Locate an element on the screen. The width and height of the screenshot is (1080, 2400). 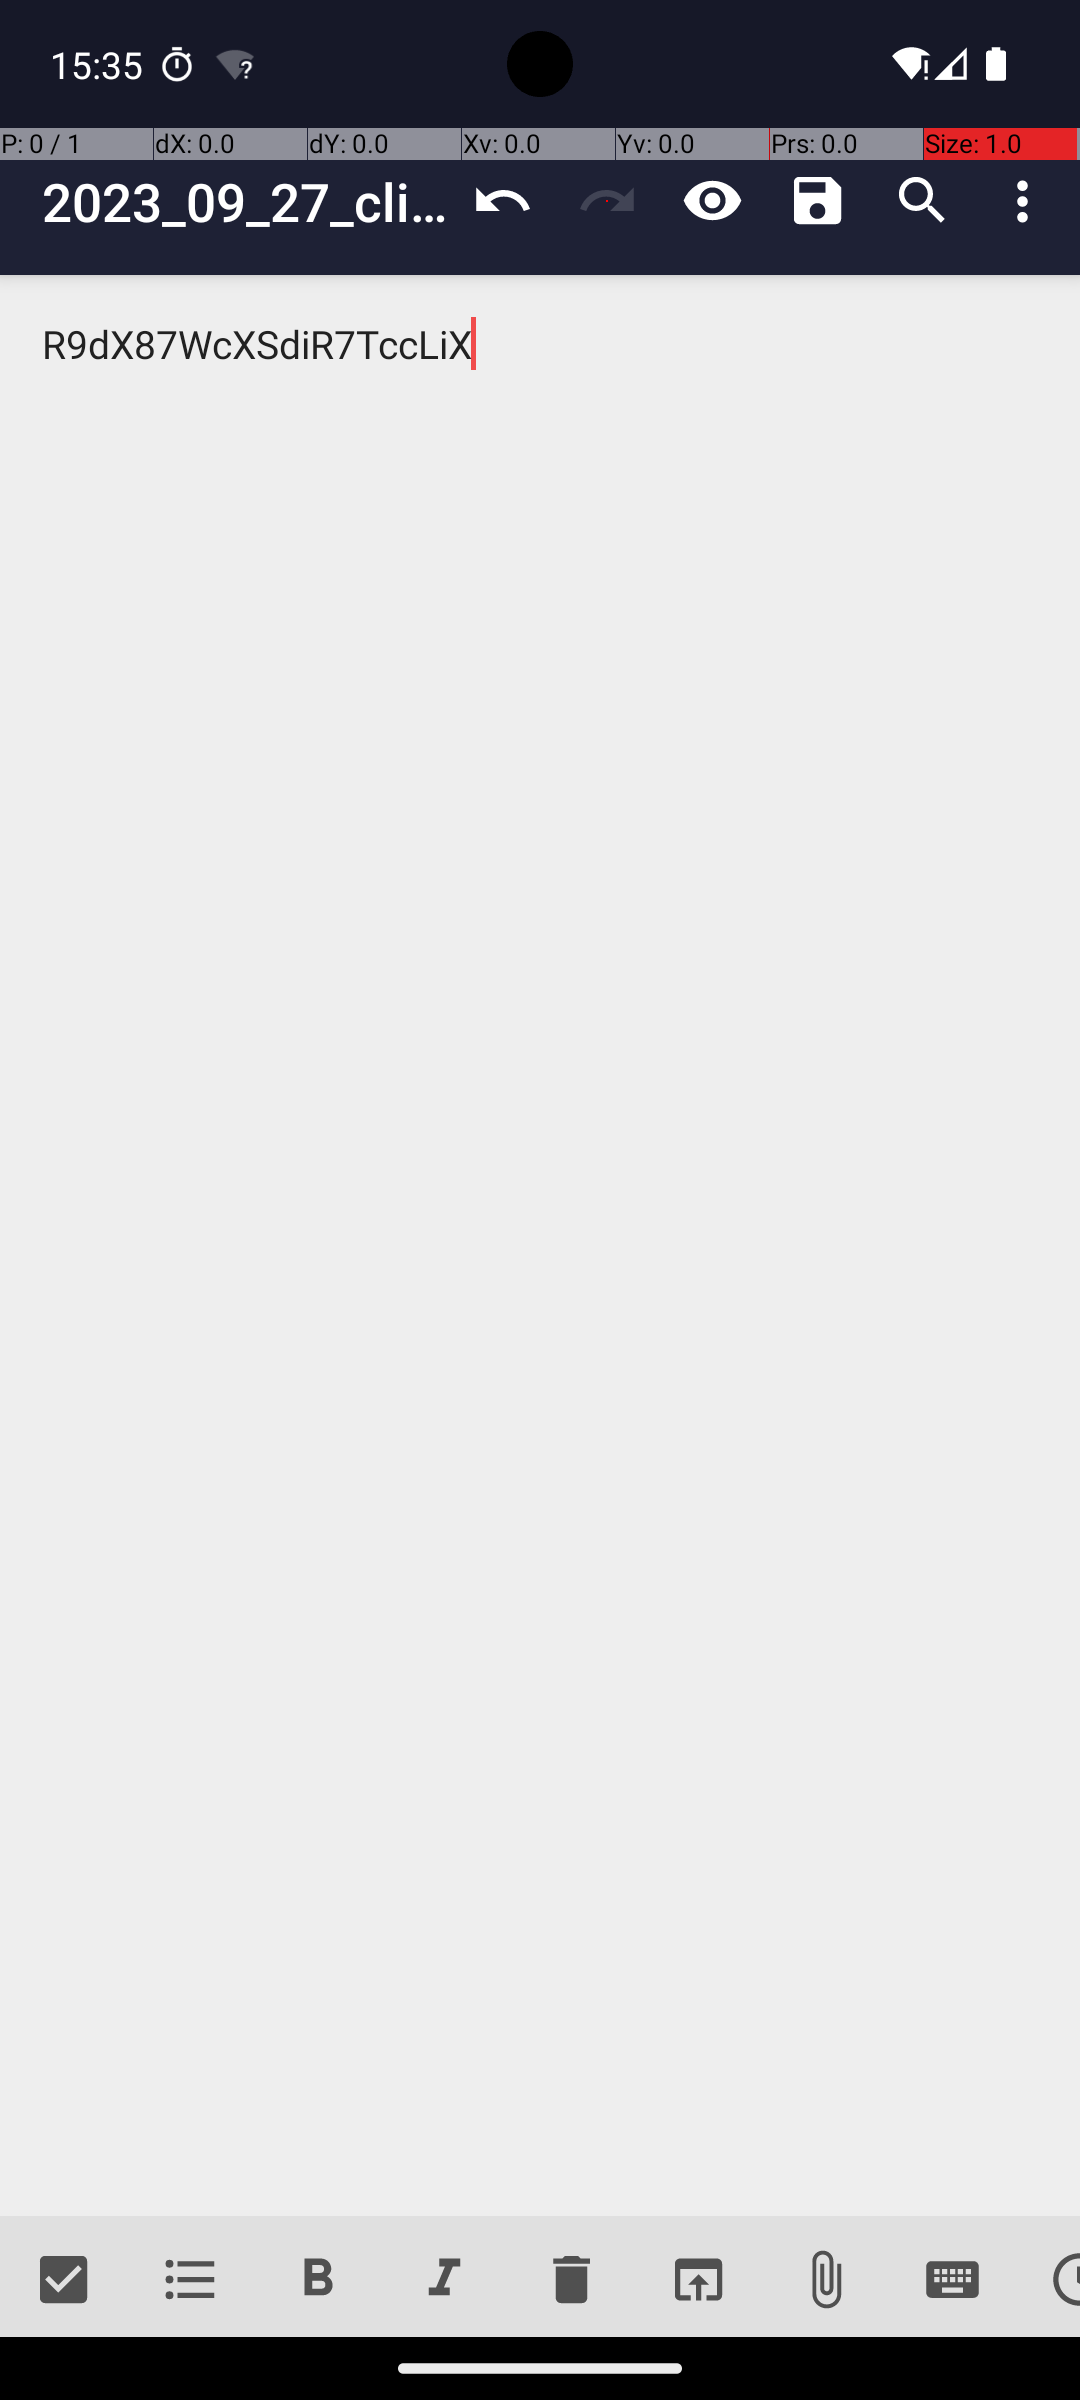
Redo is located at coordinates (608, 201).